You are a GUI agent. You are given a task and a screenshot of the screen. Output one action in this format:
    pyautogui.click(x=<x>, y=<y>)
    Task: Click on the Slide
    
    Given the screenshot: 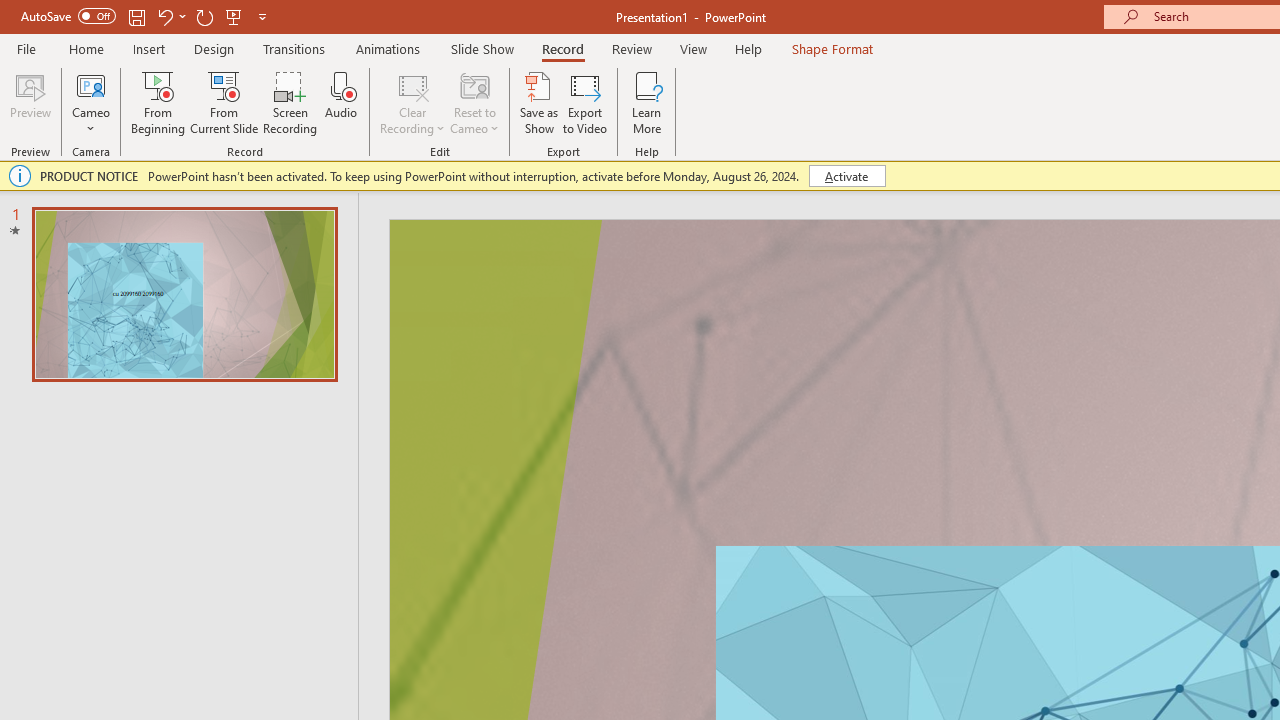 What is the action you would take?
    pyautogui.click(x=184, y=294)
    